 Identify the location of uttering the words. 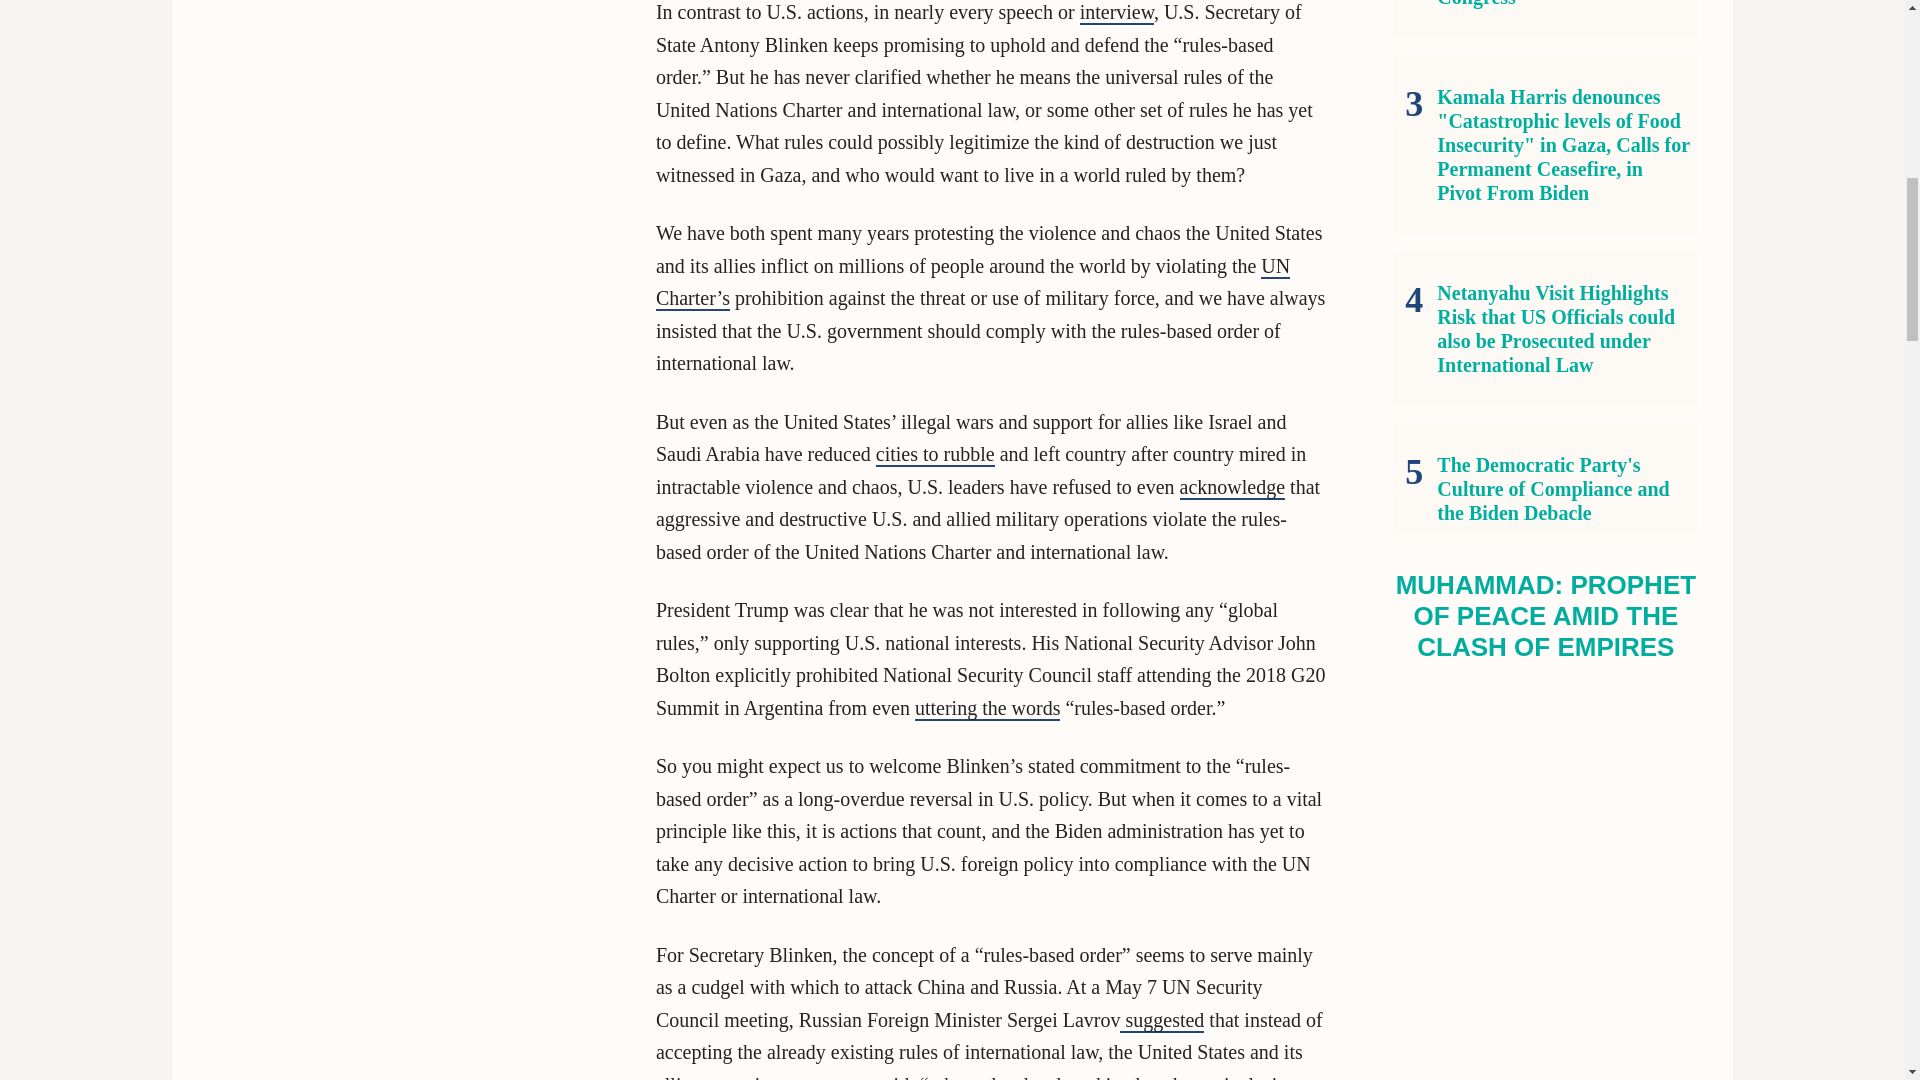
(988, 708).